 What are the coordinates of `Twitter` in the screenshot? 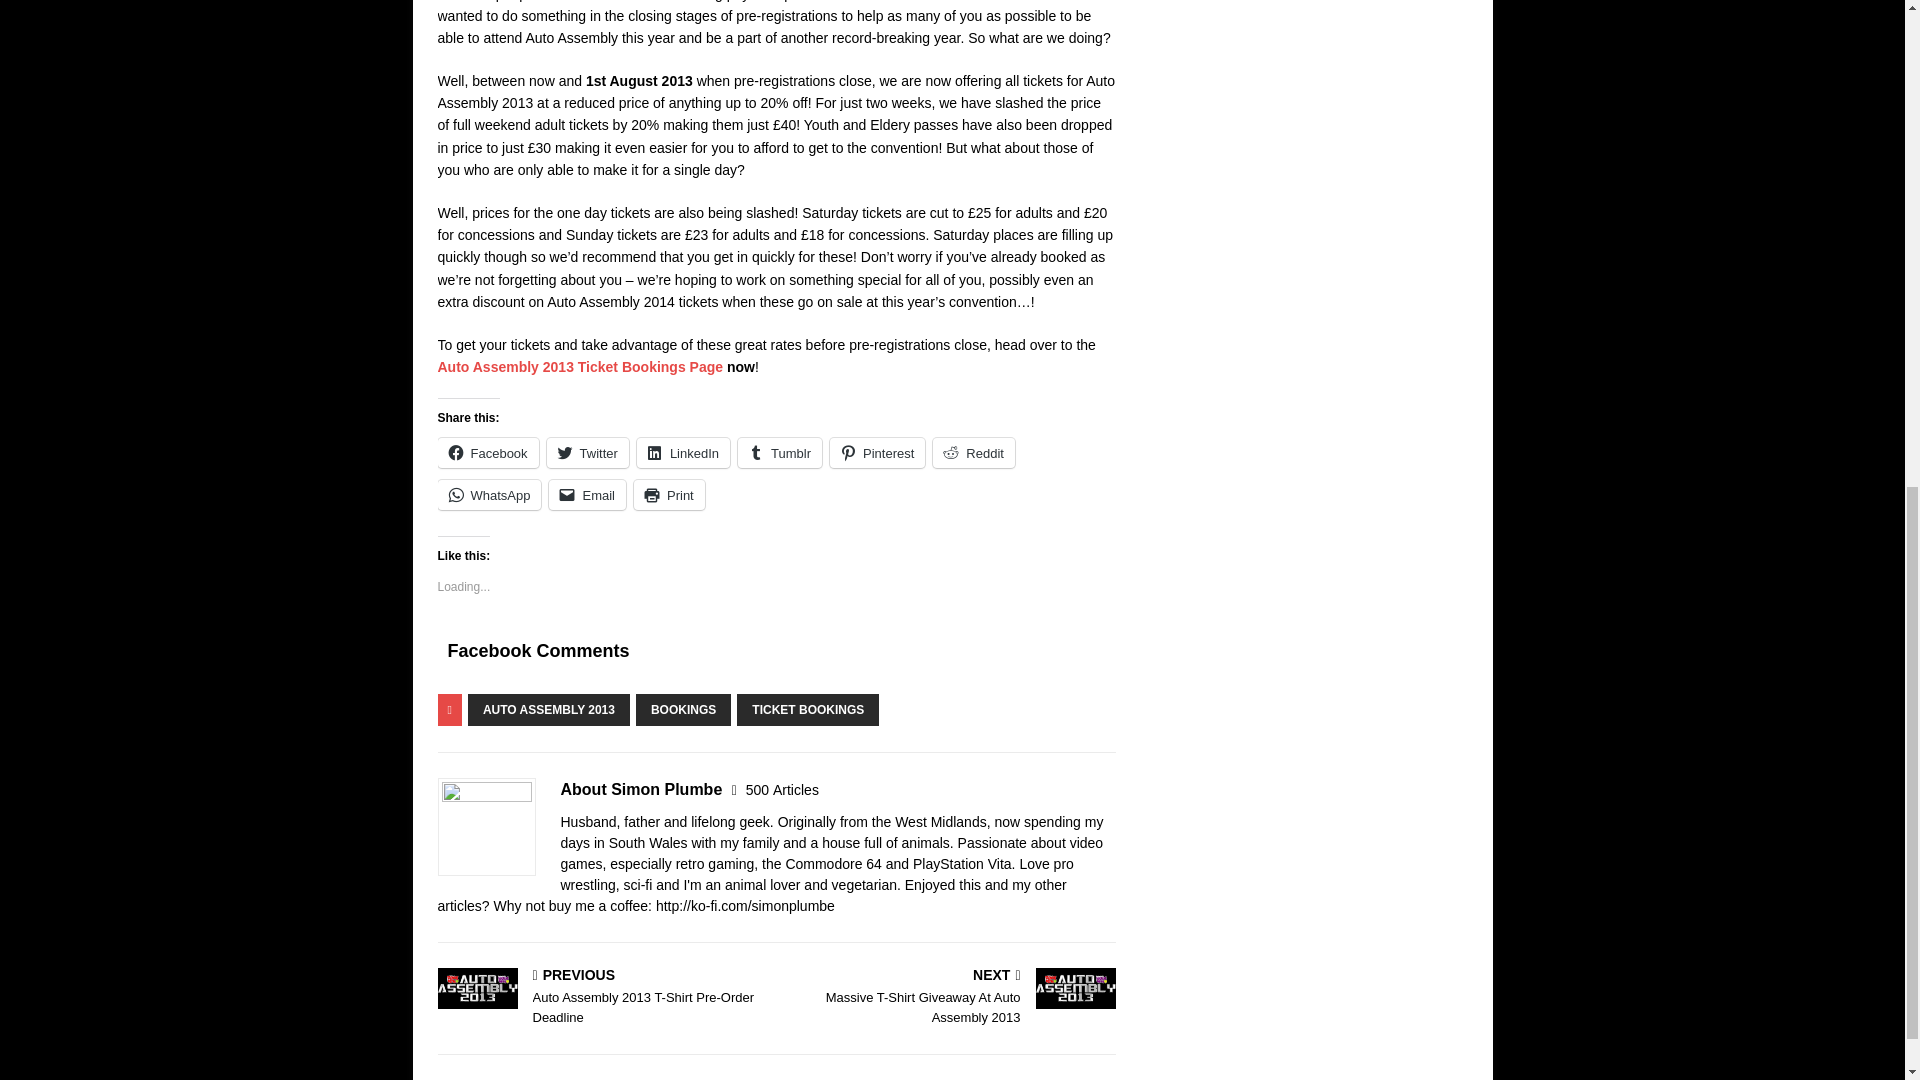 It's located at (588, 452).